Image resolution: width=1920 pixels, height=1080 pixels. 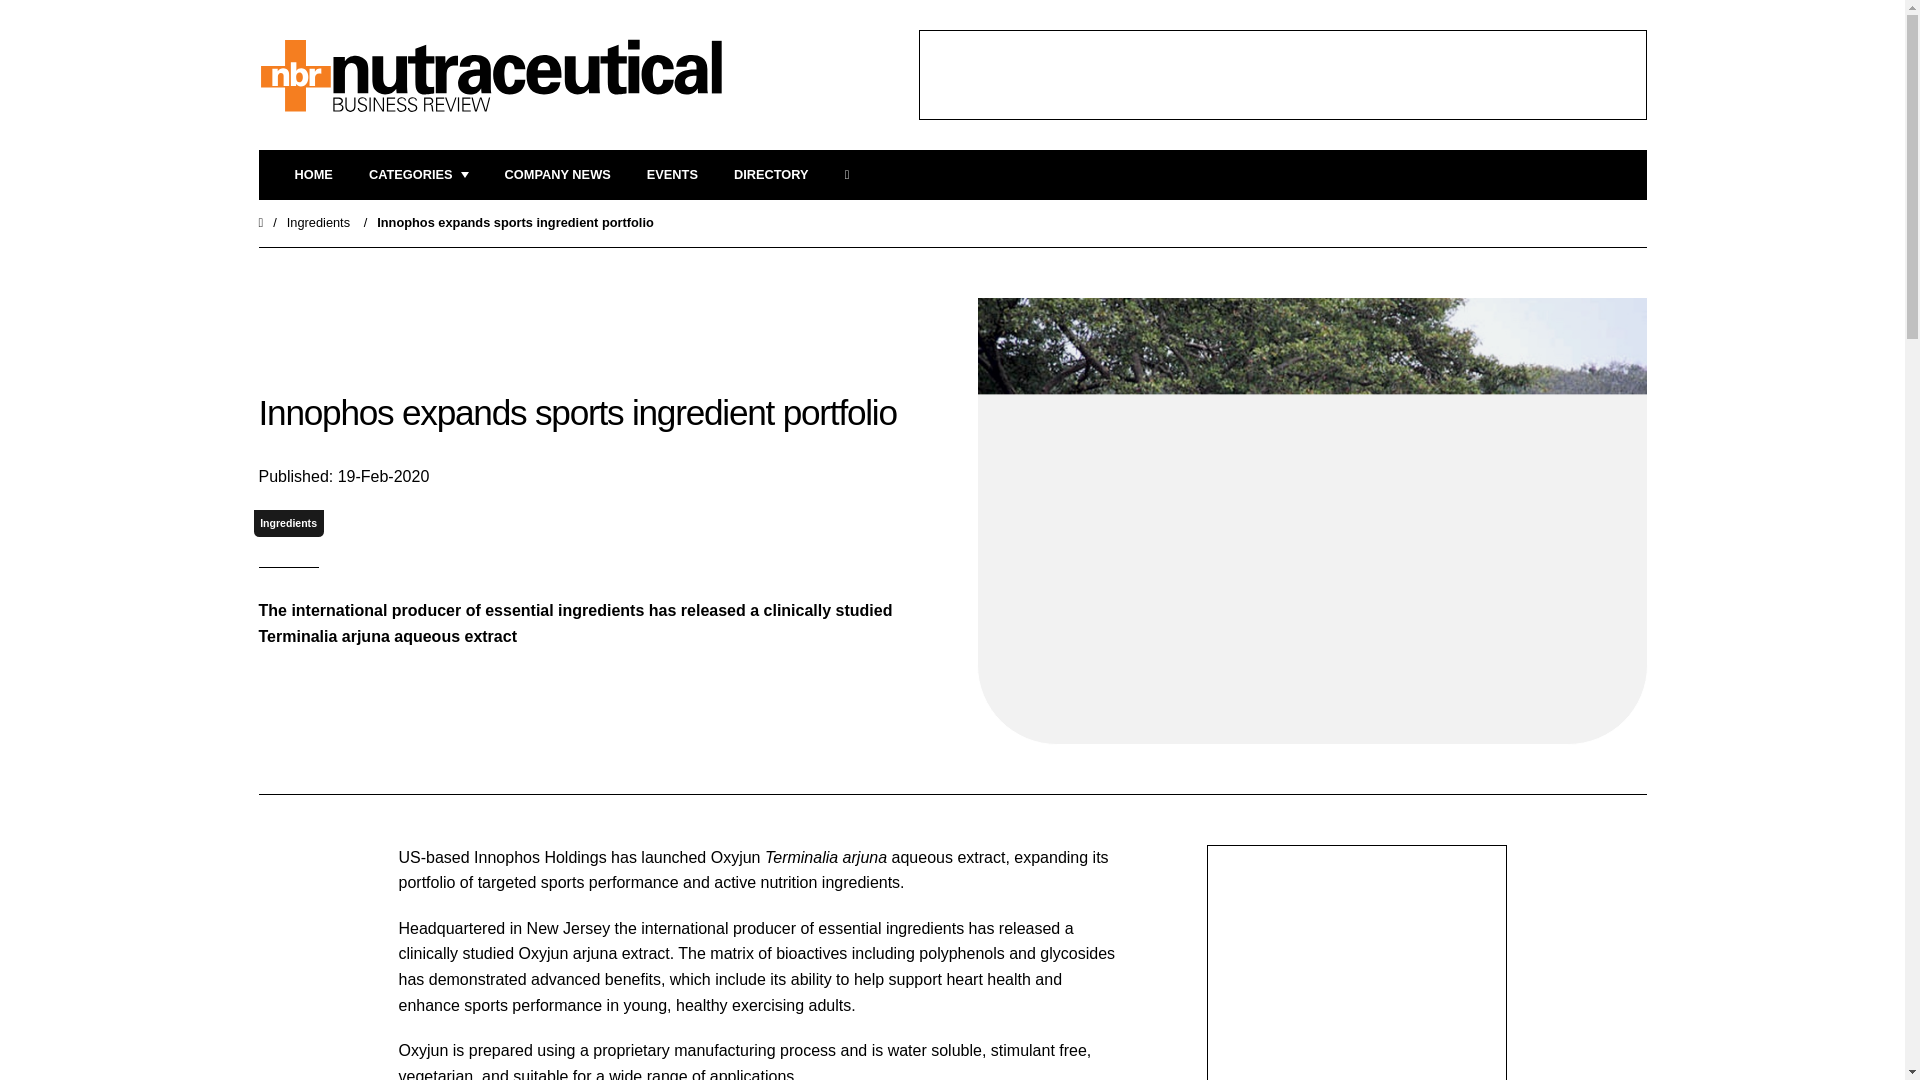 What do you see at coordinates (770, 175) in the screenshot?
I see `Directory` at bounding box center [770, 175].